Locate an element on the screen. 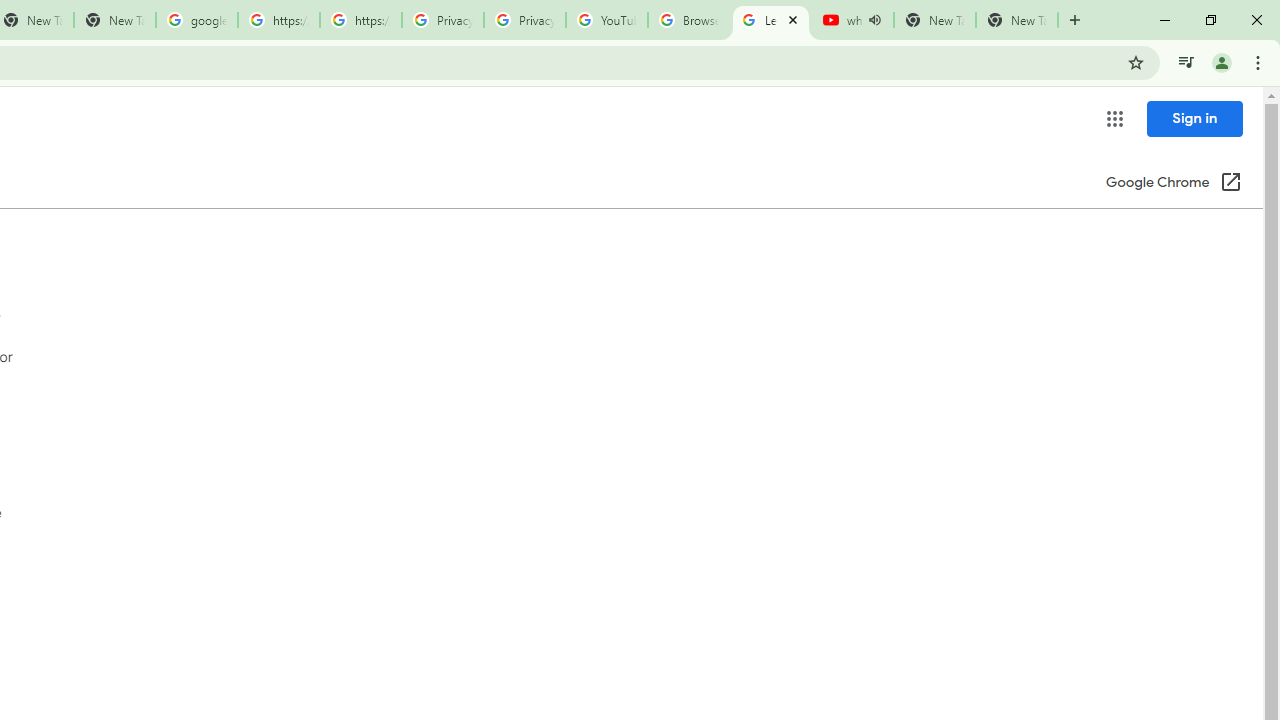 Image resolution: width=1280 pixels, height=720 pixels. New Tab is located at coordinates (1016, 20).